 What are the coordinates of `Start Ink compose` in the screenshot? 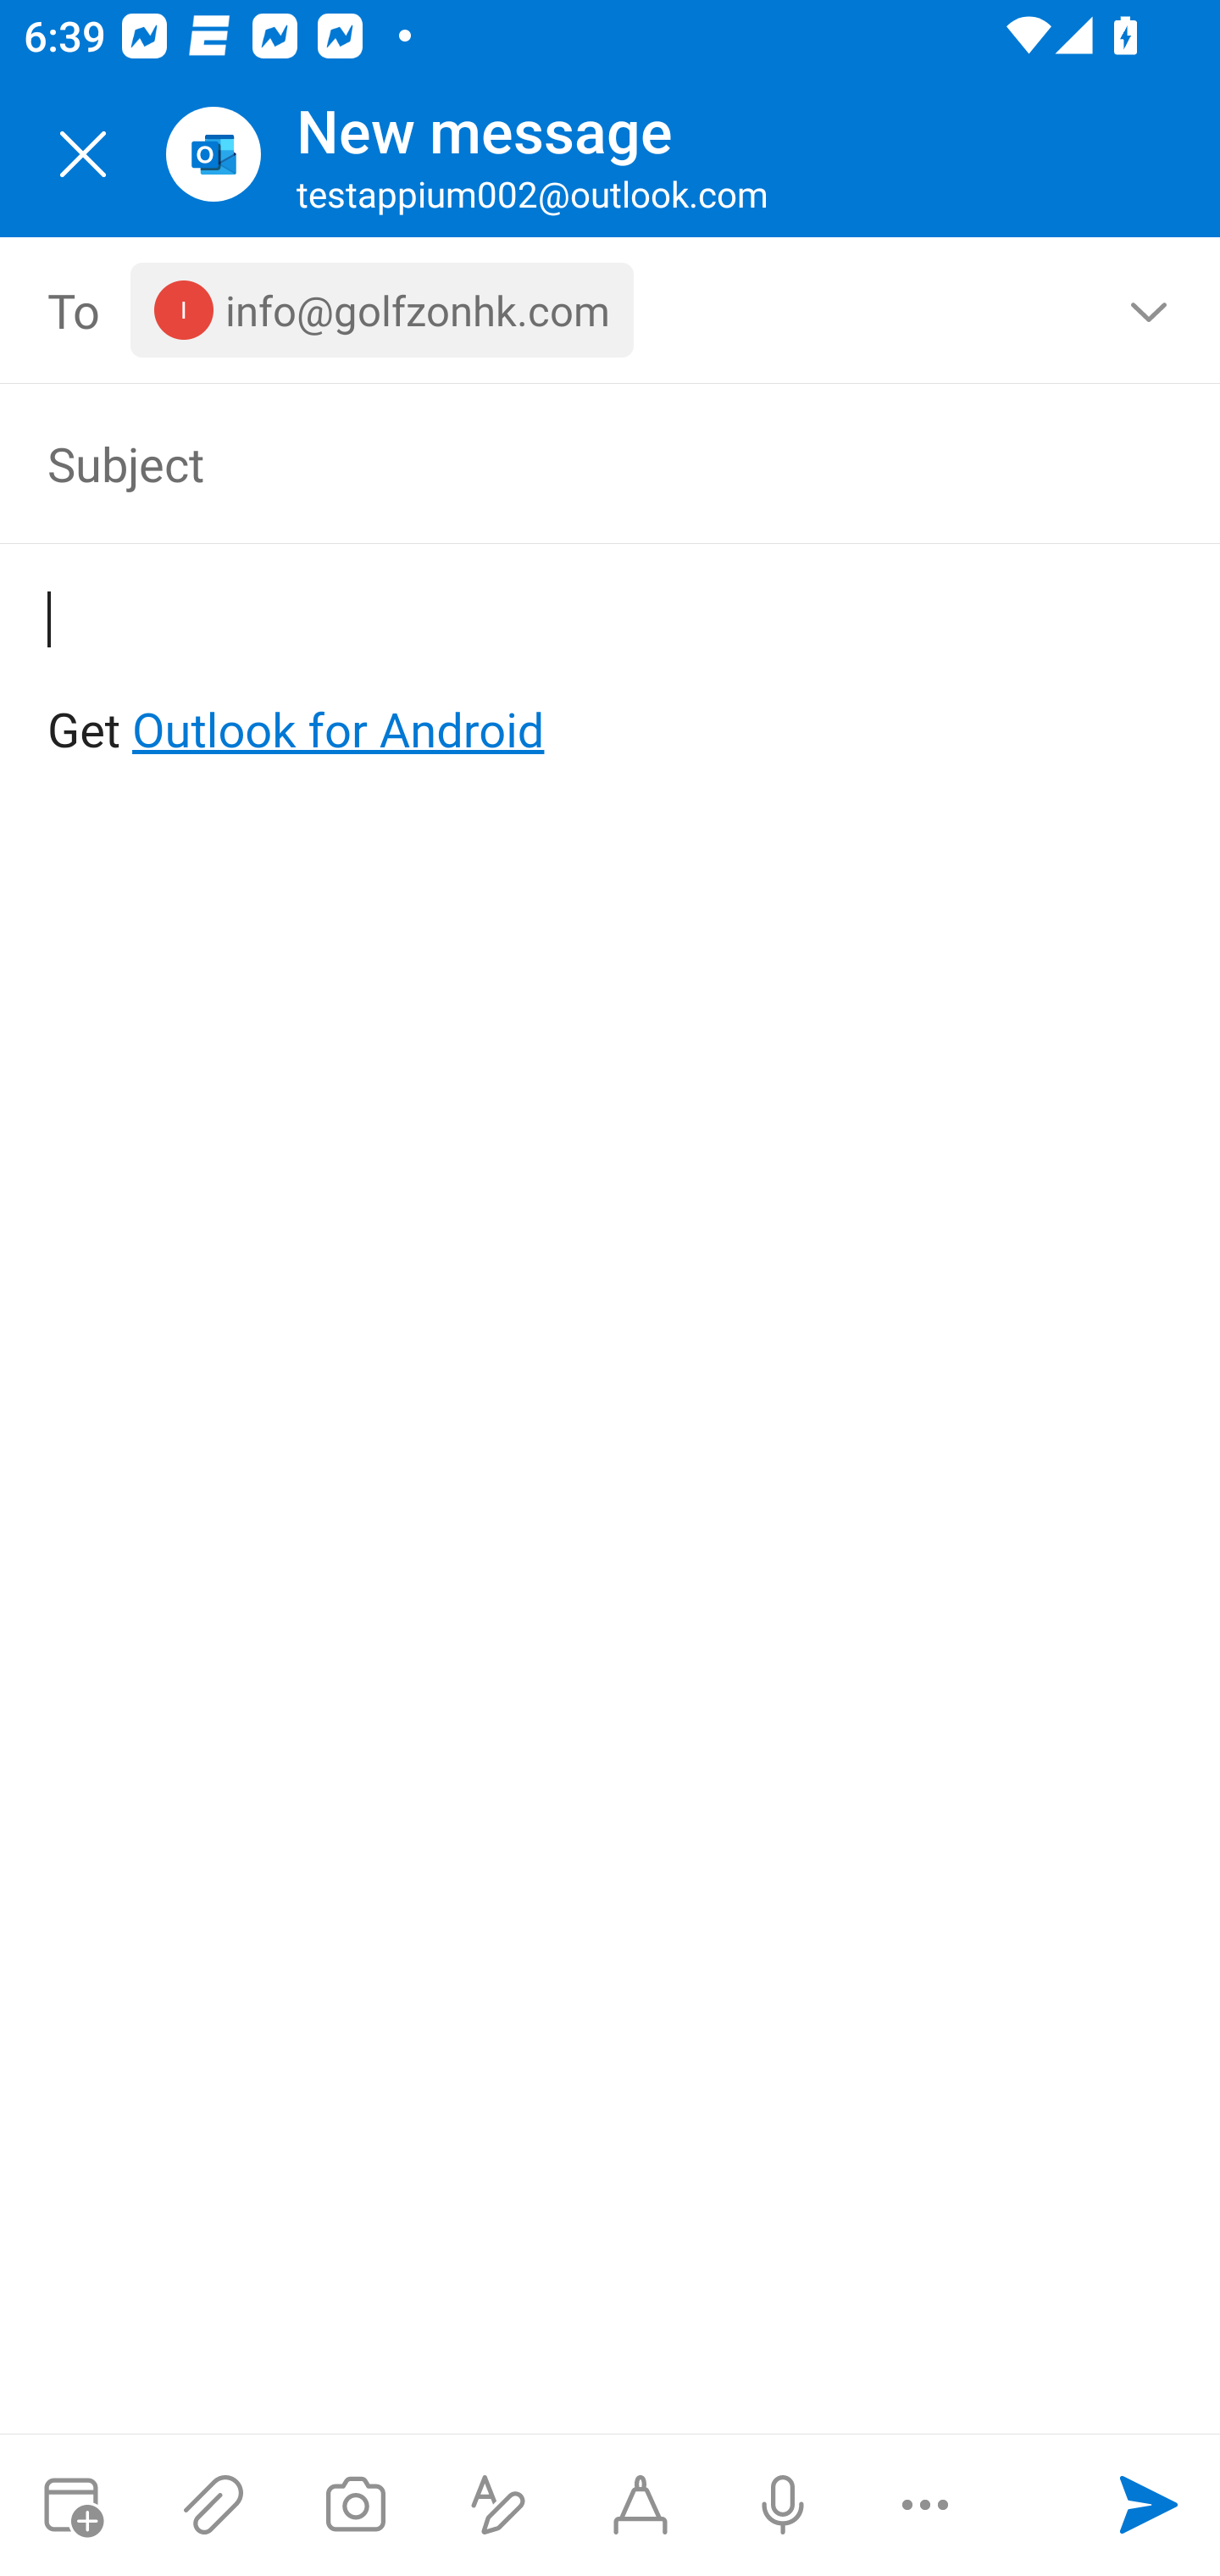 It's located at (640, 2505).